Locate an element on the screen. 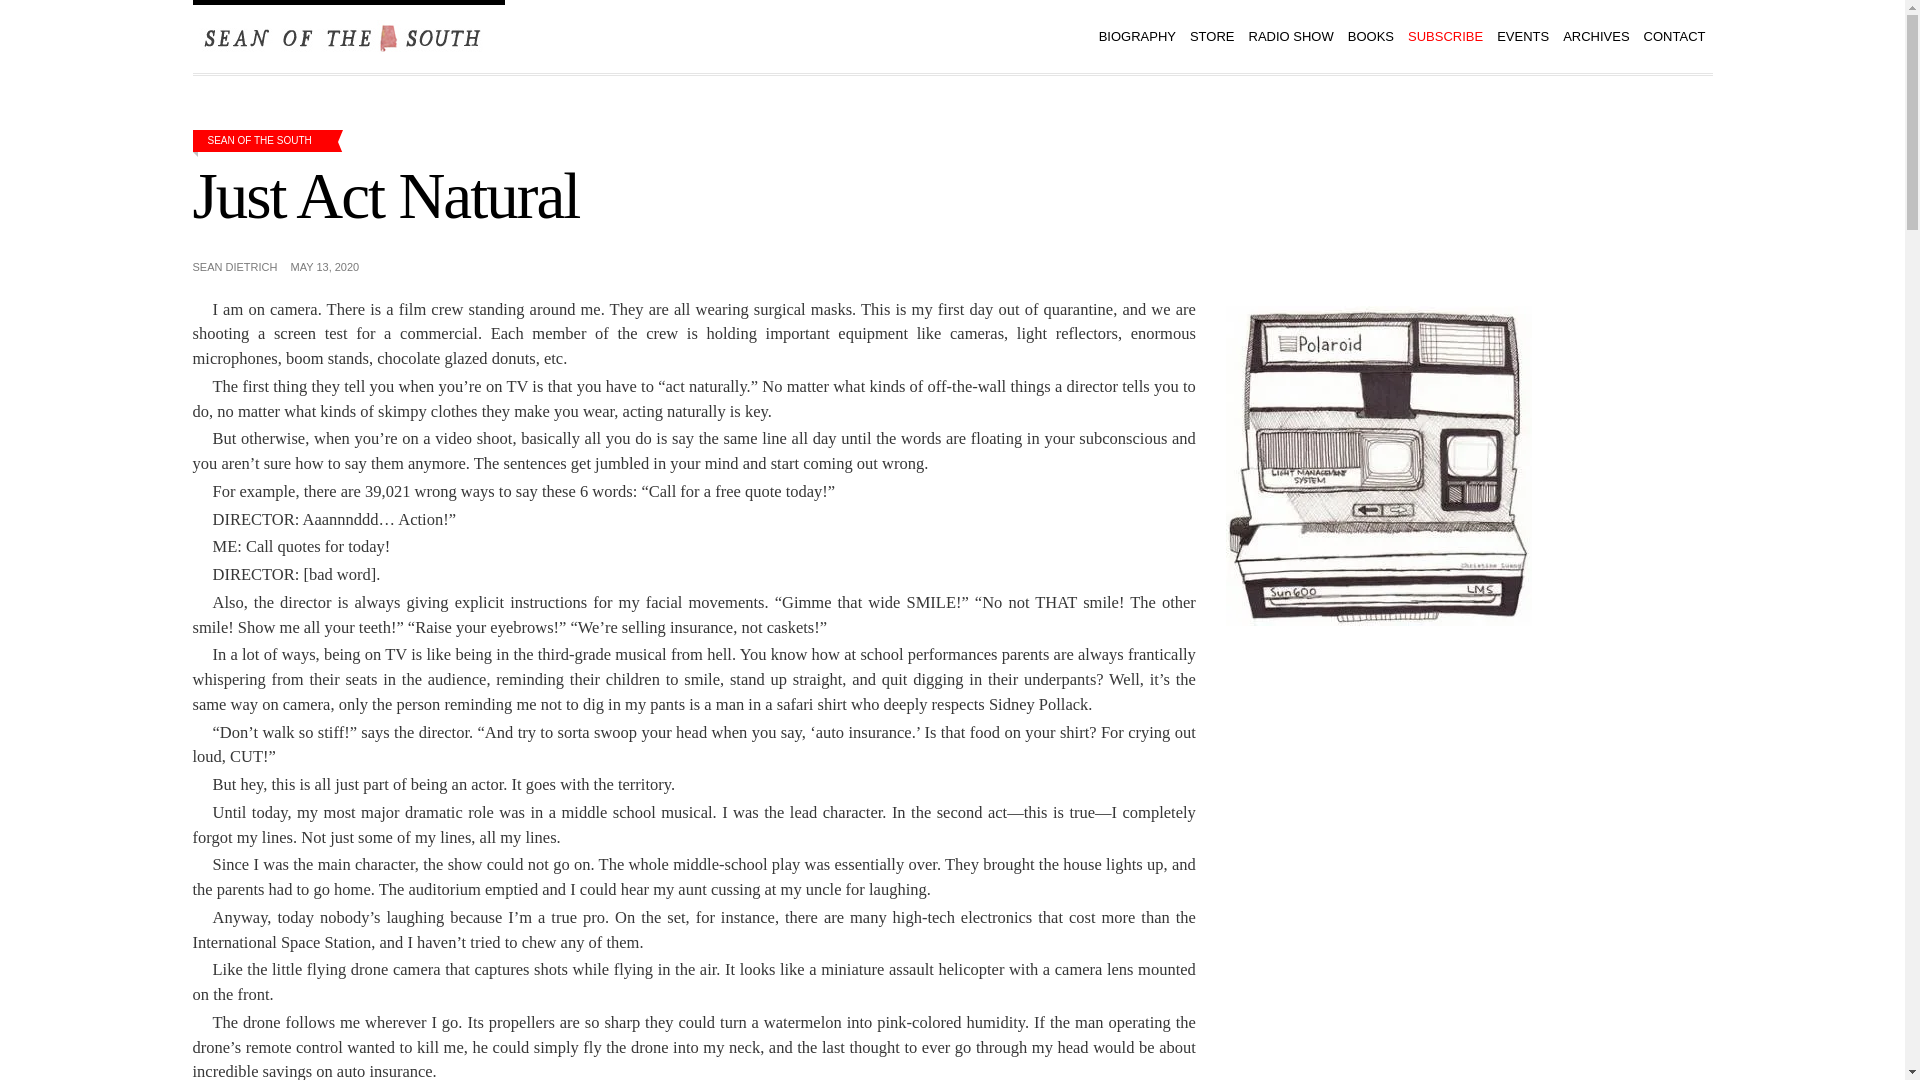 The height and width of the screenshot is (1080, 1920). EVENTS is located at coordinates (1522, 36).